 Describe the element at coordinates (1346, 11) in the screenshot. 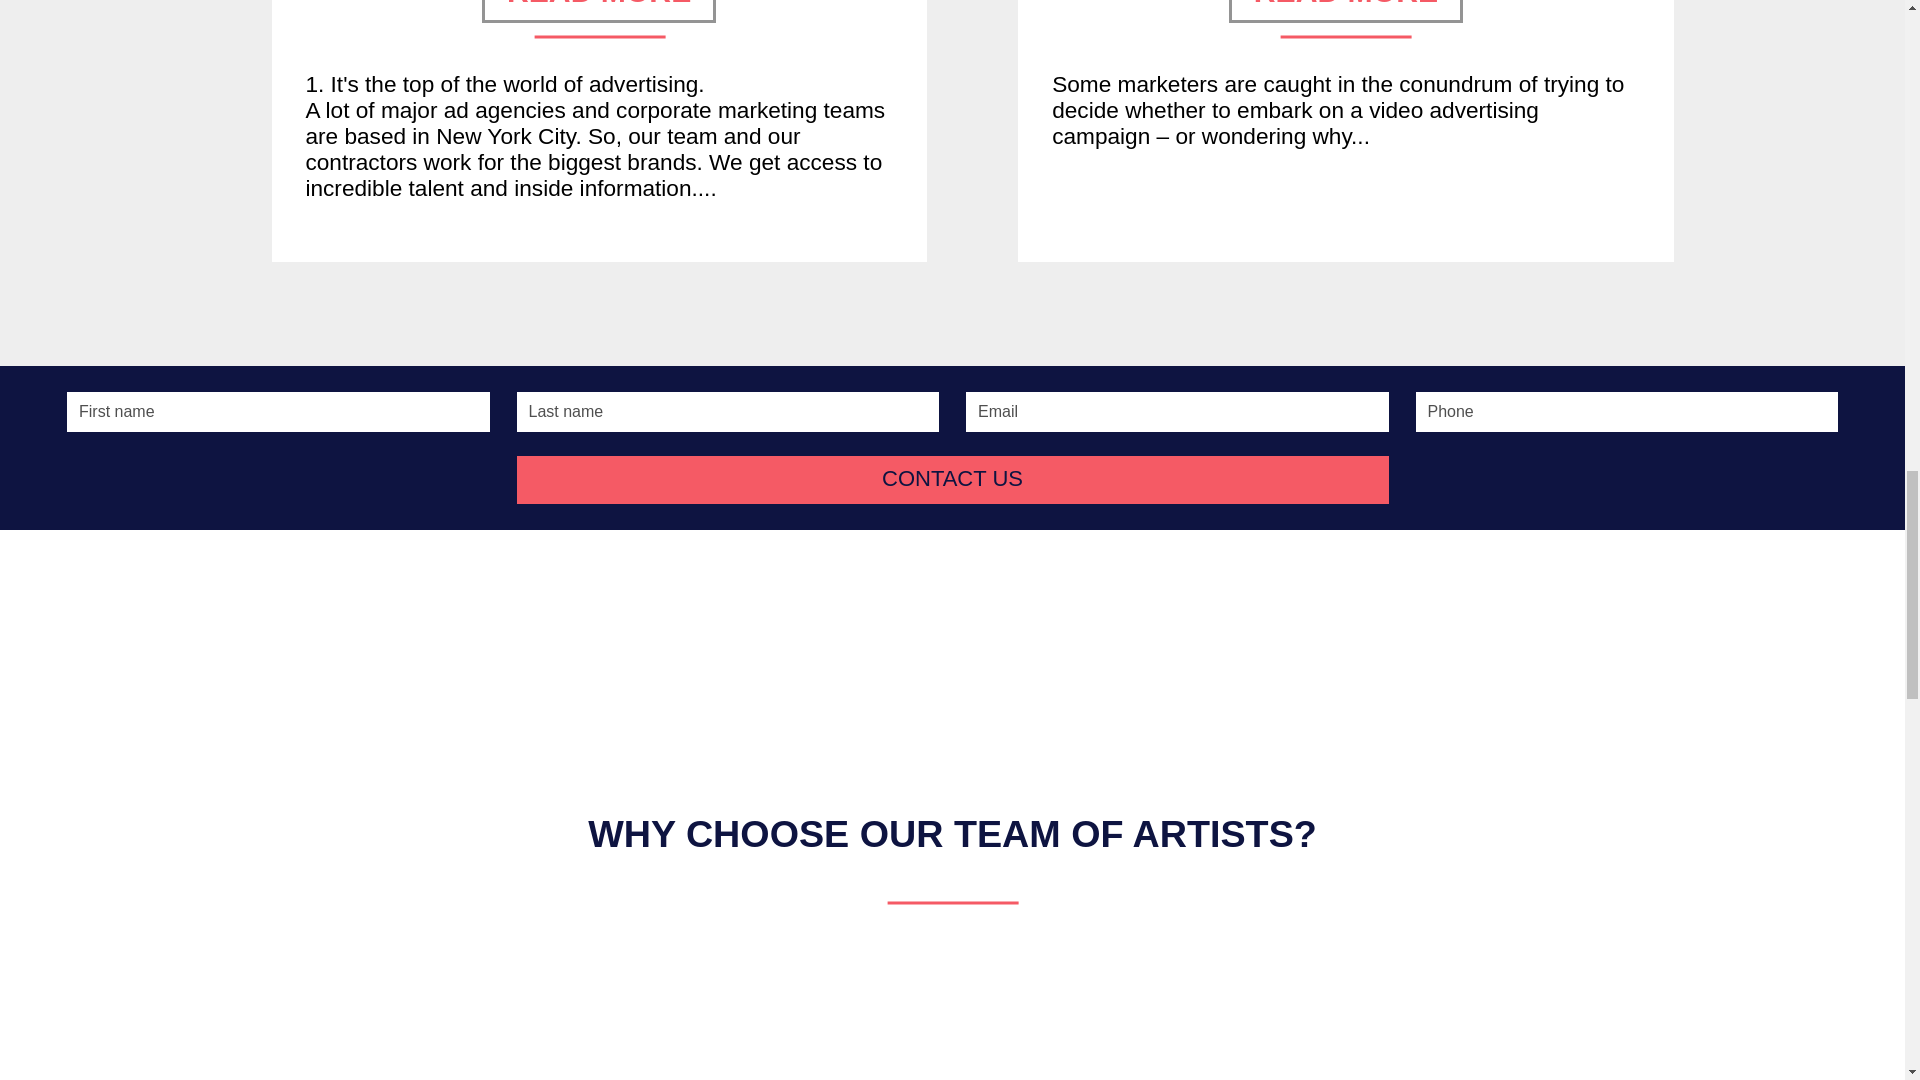

I see `READ MORE` at that location.